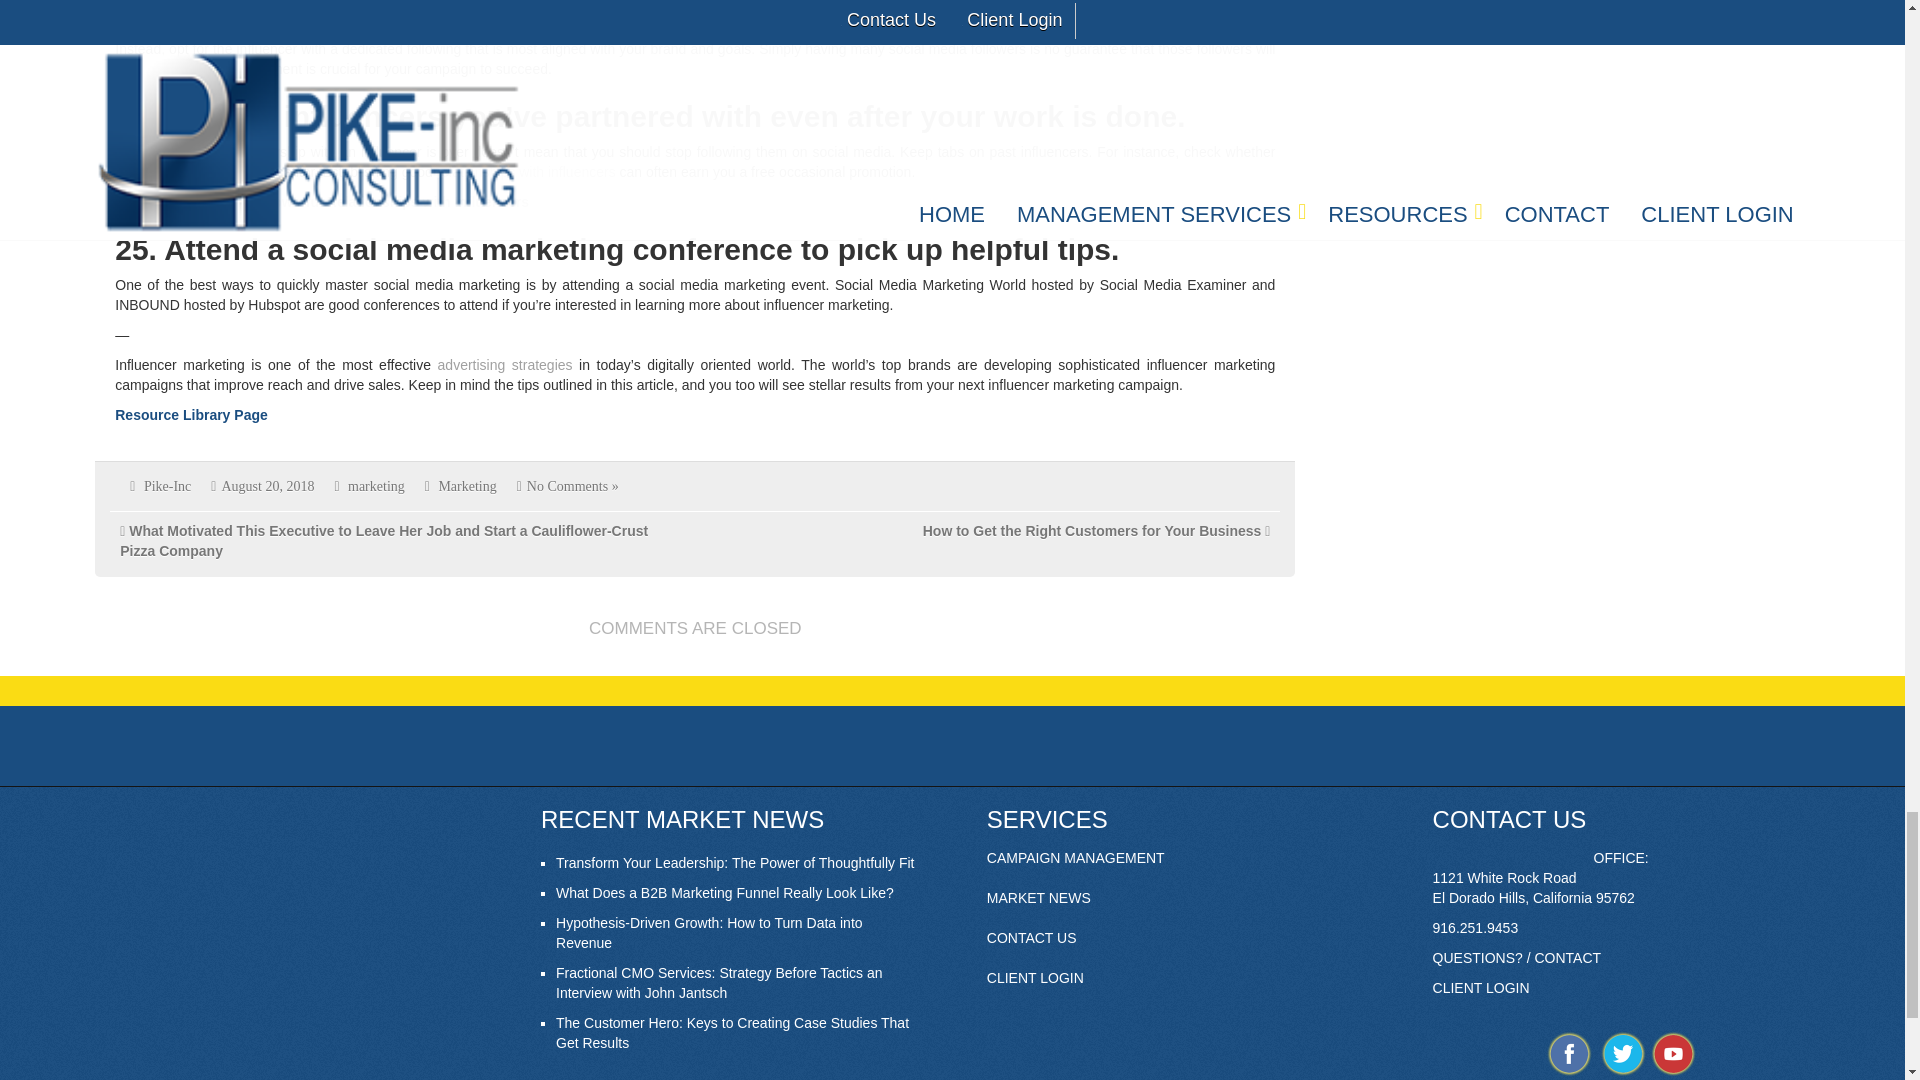 Image resolution: width=1920 pixels, height=1080 pixels. Describe the element at coordinates (376, 486) in the screenshot. I see `marketing` at that location.